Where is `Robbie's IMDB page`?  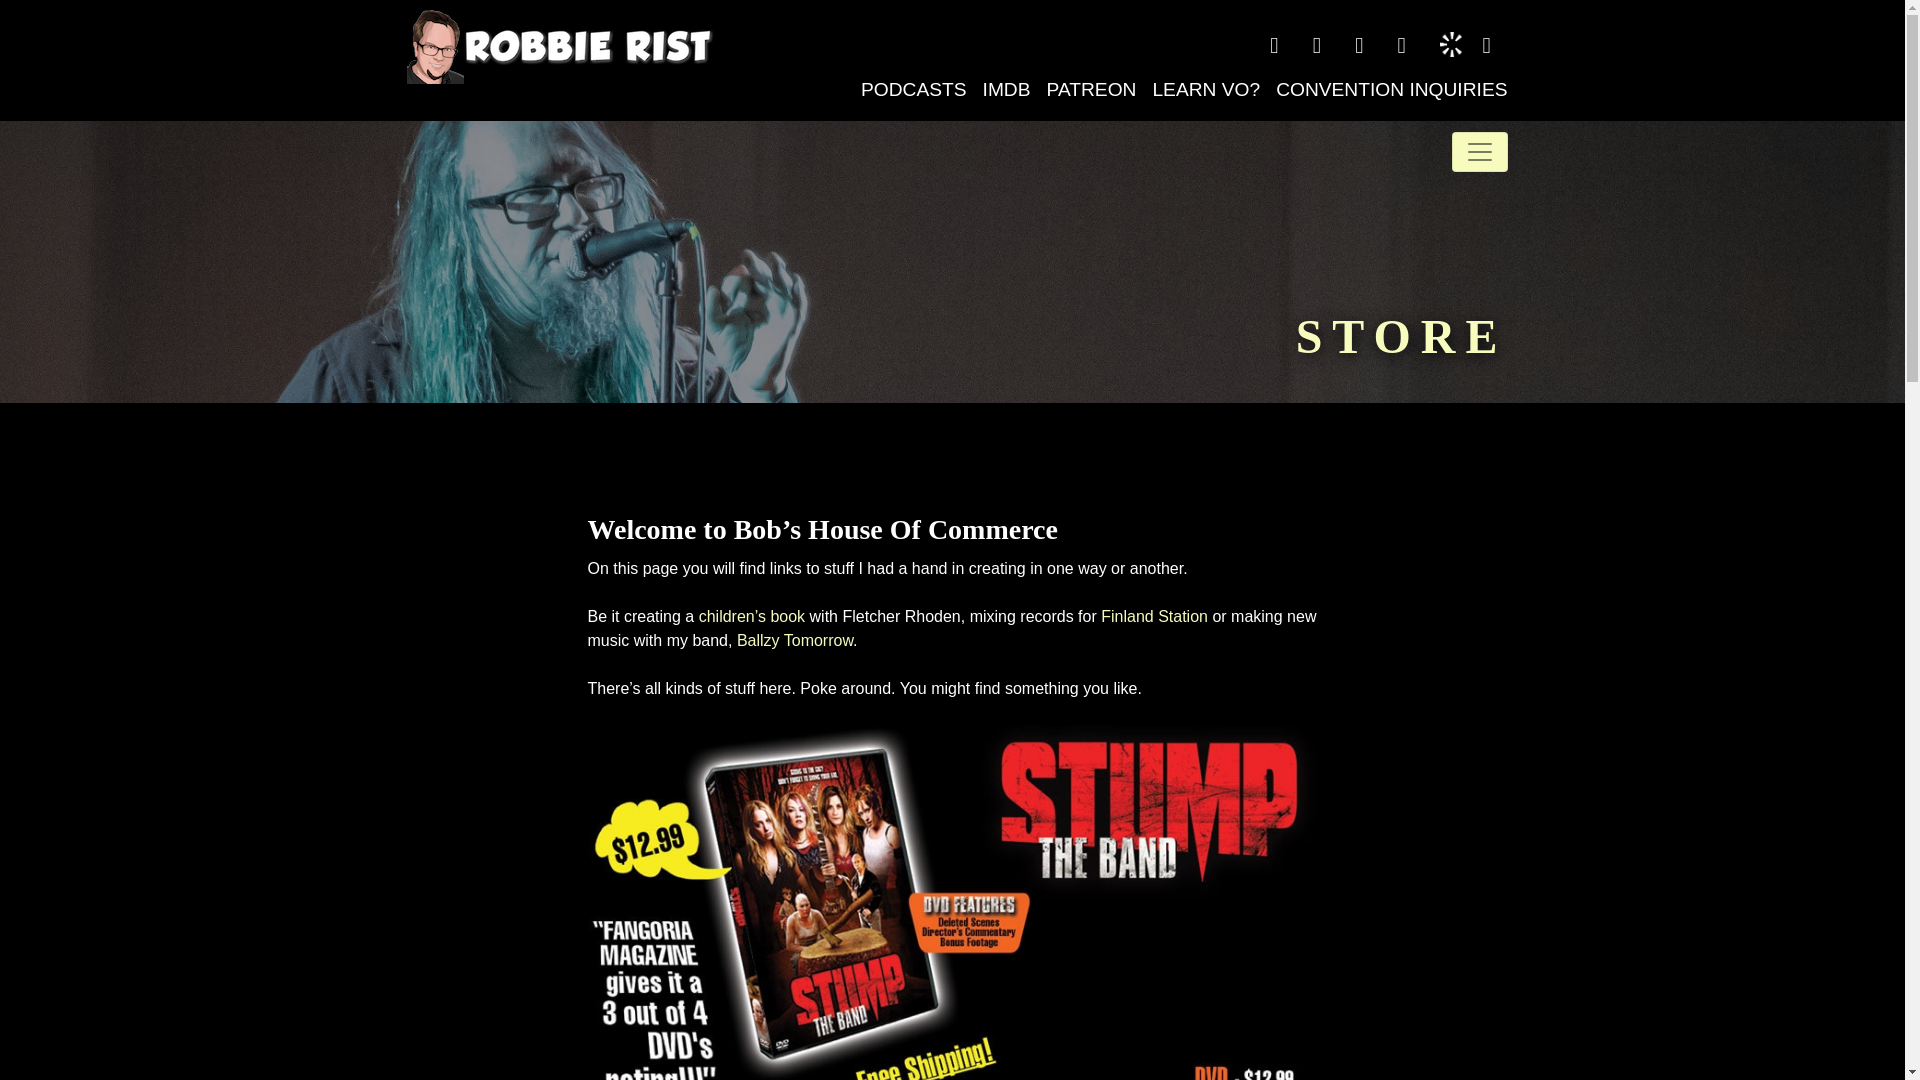 Robbie's IMDB page is located at coordinates (1006, 90).